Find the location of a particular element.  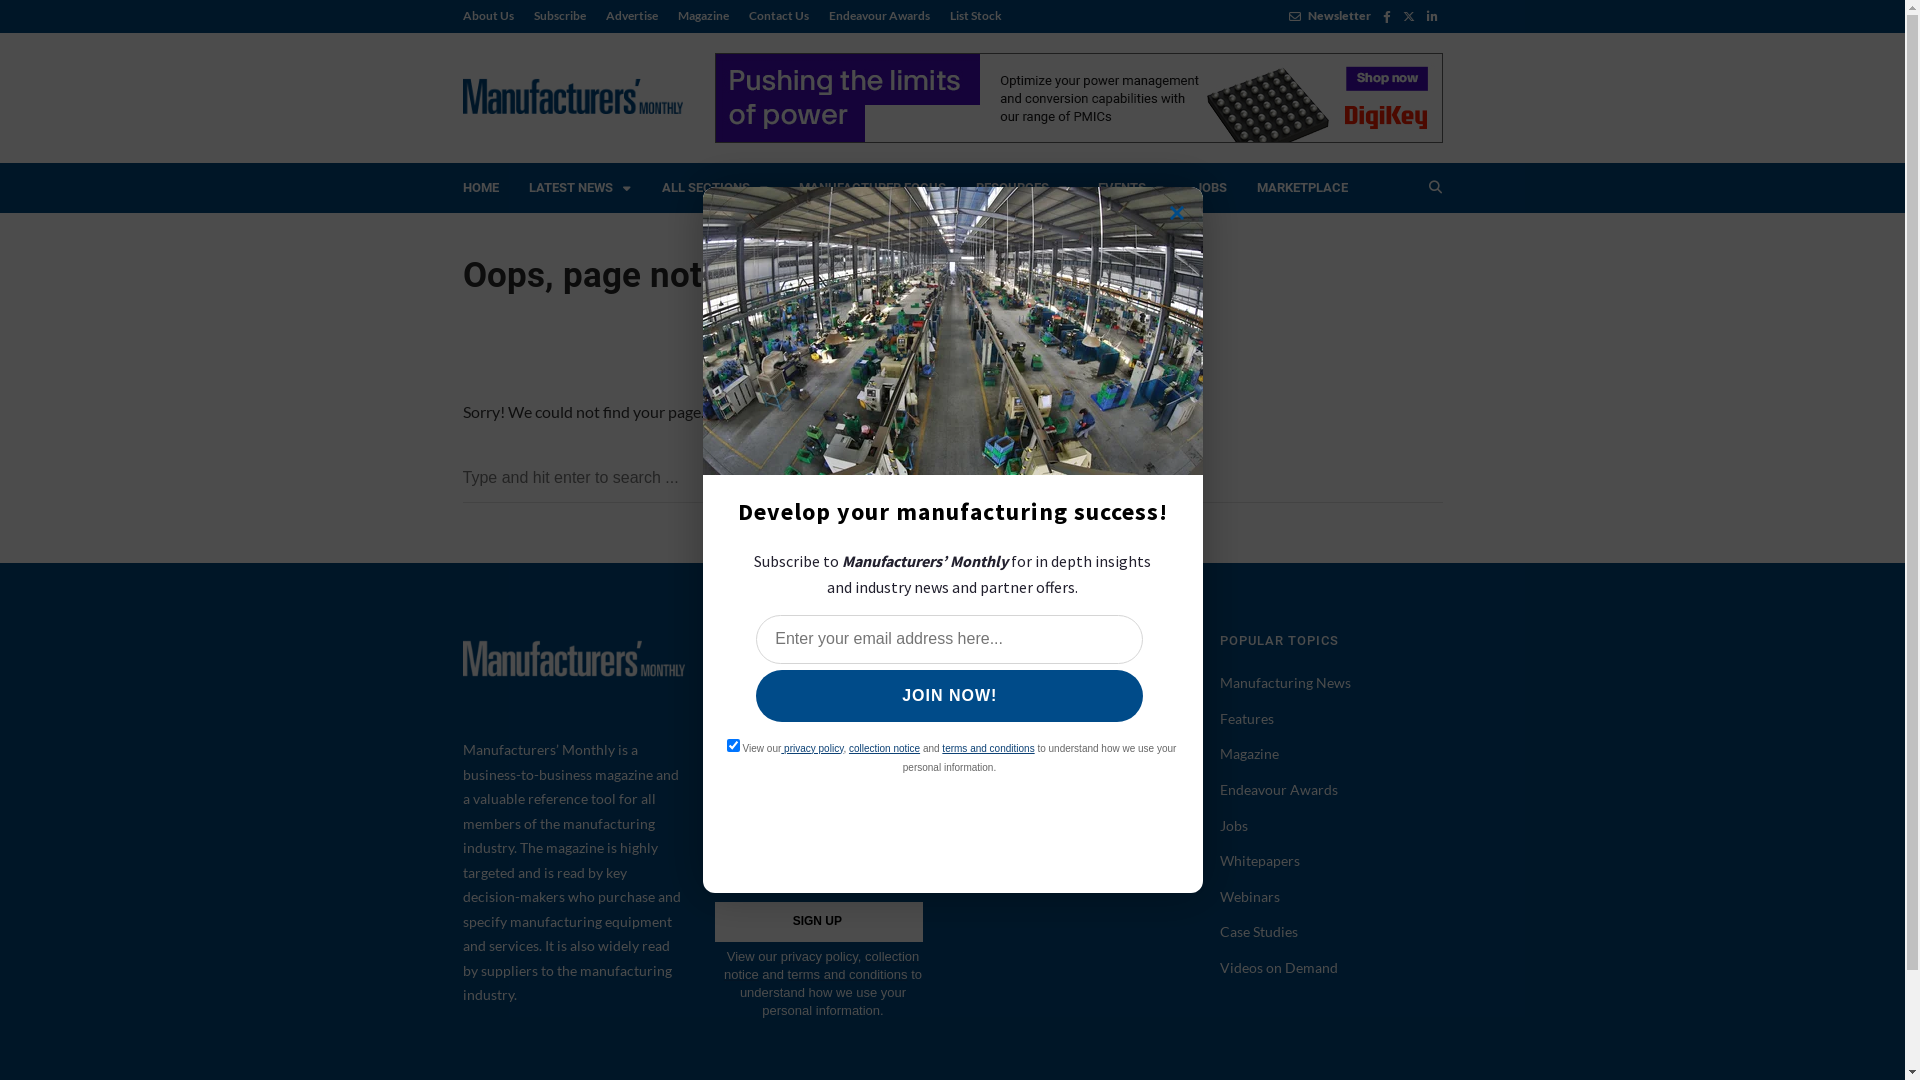

JOBS is located at coordinates (1211, 188).